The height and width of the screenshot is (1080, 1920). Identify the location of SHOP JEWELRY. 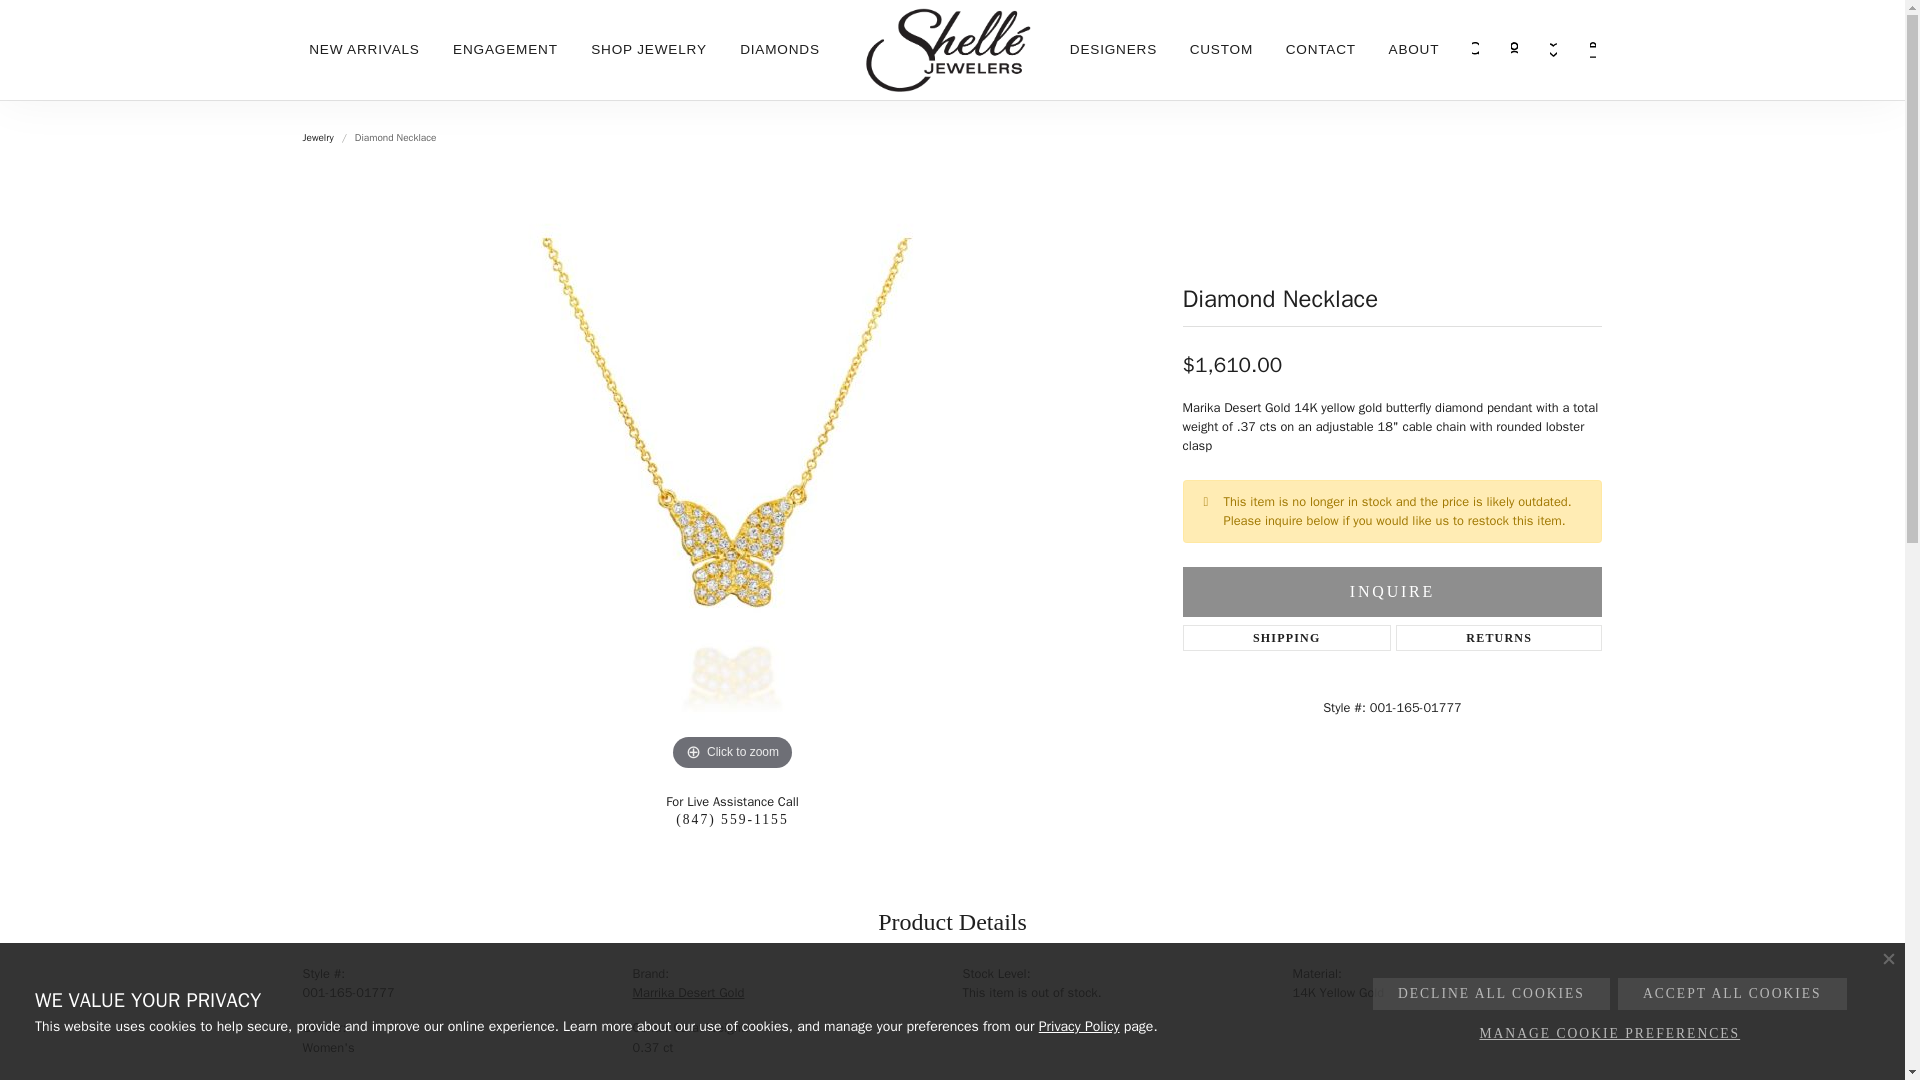
(648, 50).